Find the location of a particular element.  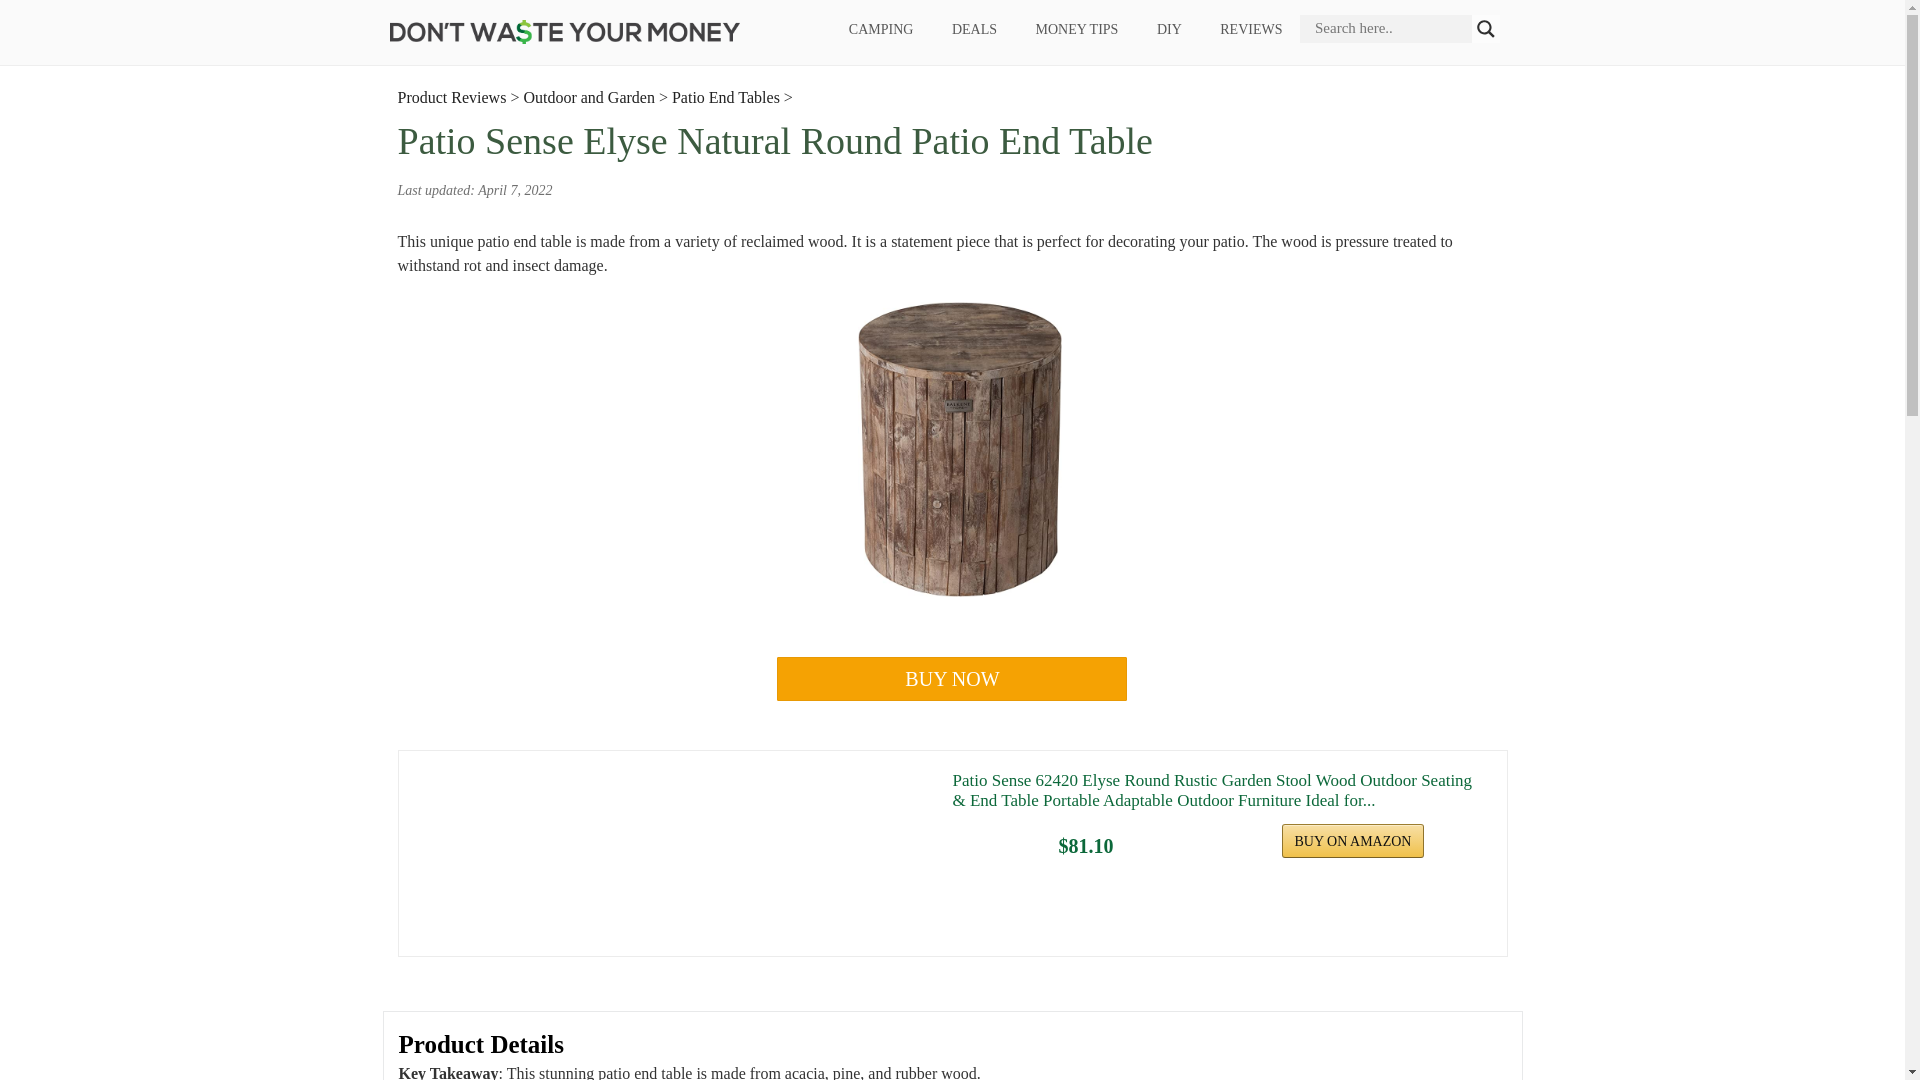

Product Reviews is located at coordinates (452, 96).